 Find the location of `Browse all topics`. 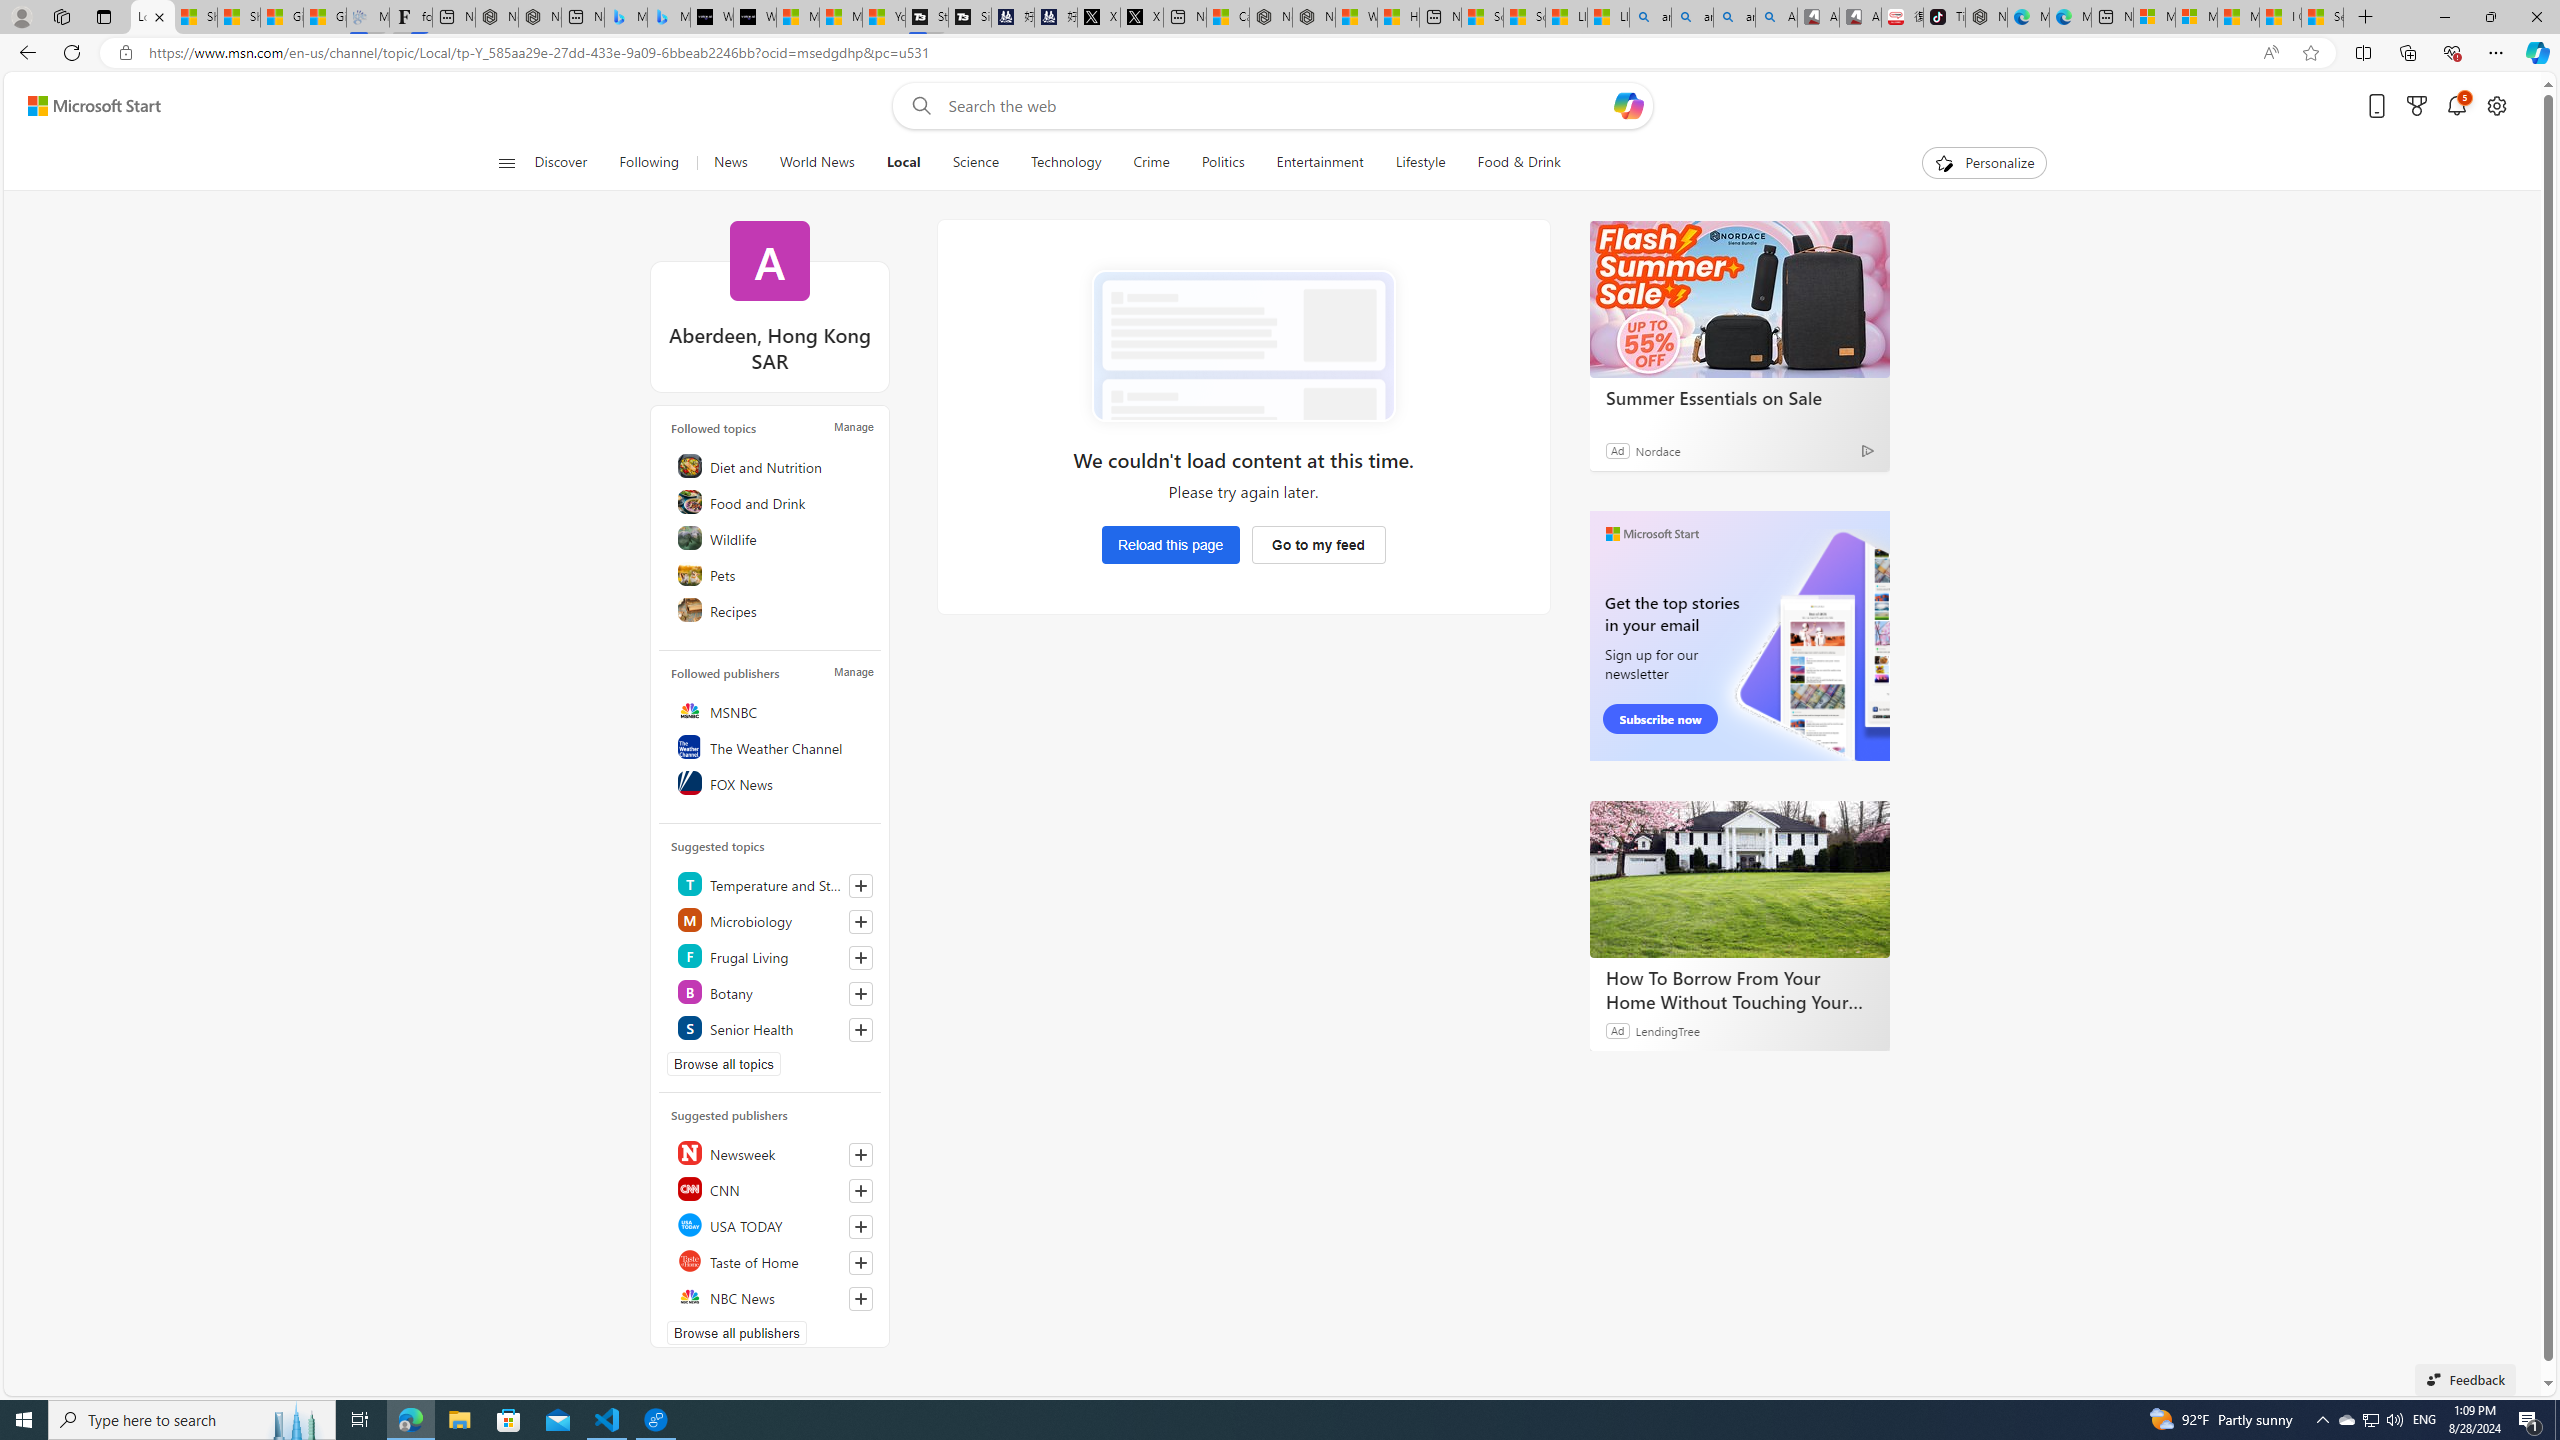

Browse all topics is located at coordinates (724, 1064).